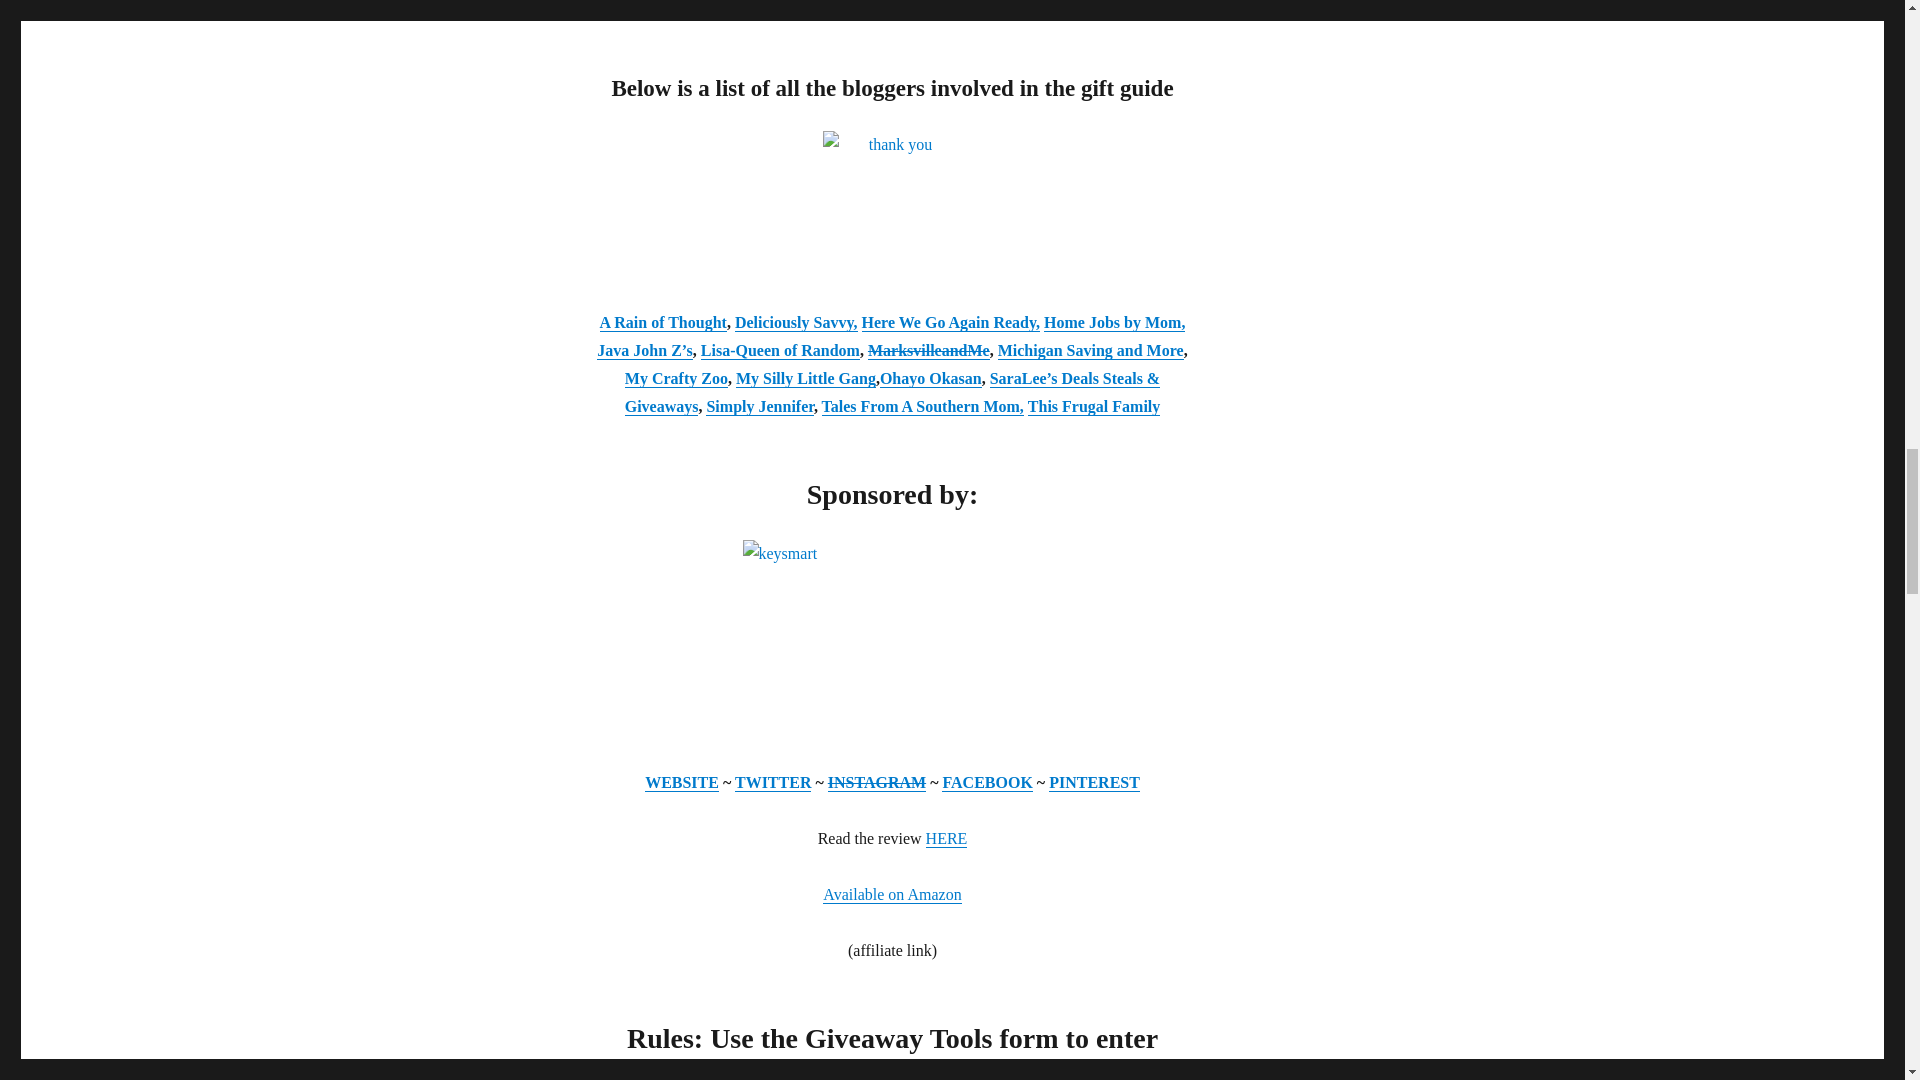  I want to click on TWITTER, so click(772, 782).